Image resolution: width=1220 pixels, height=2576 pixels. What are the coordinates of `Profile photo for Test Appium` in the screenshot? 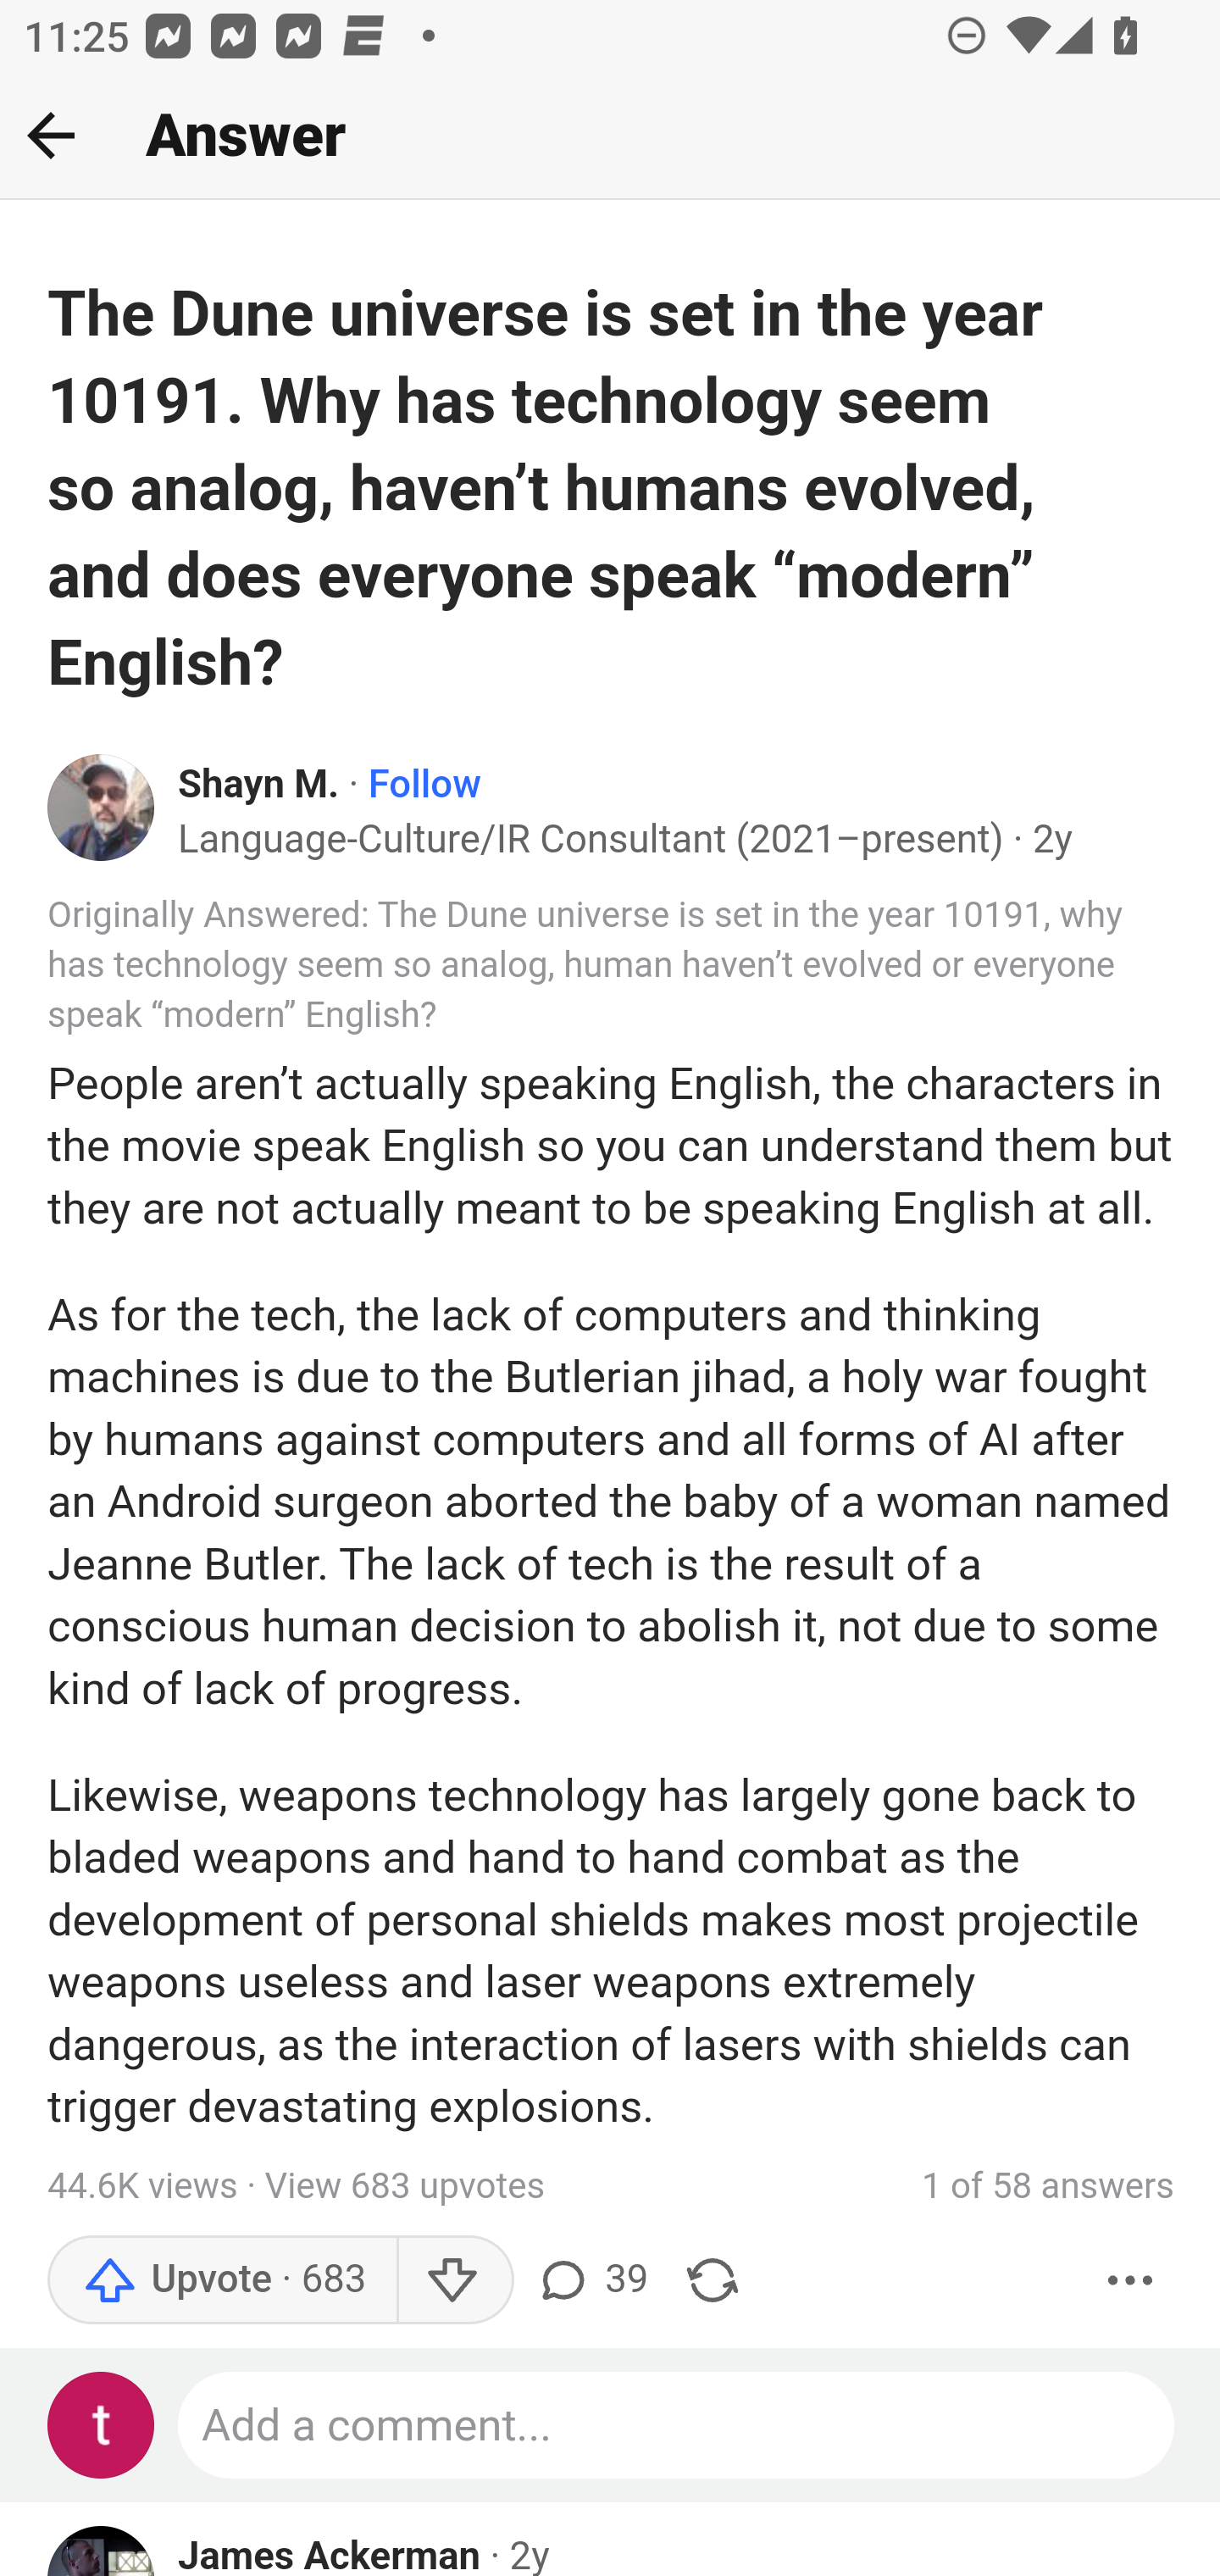 It's located at (102, 2425).